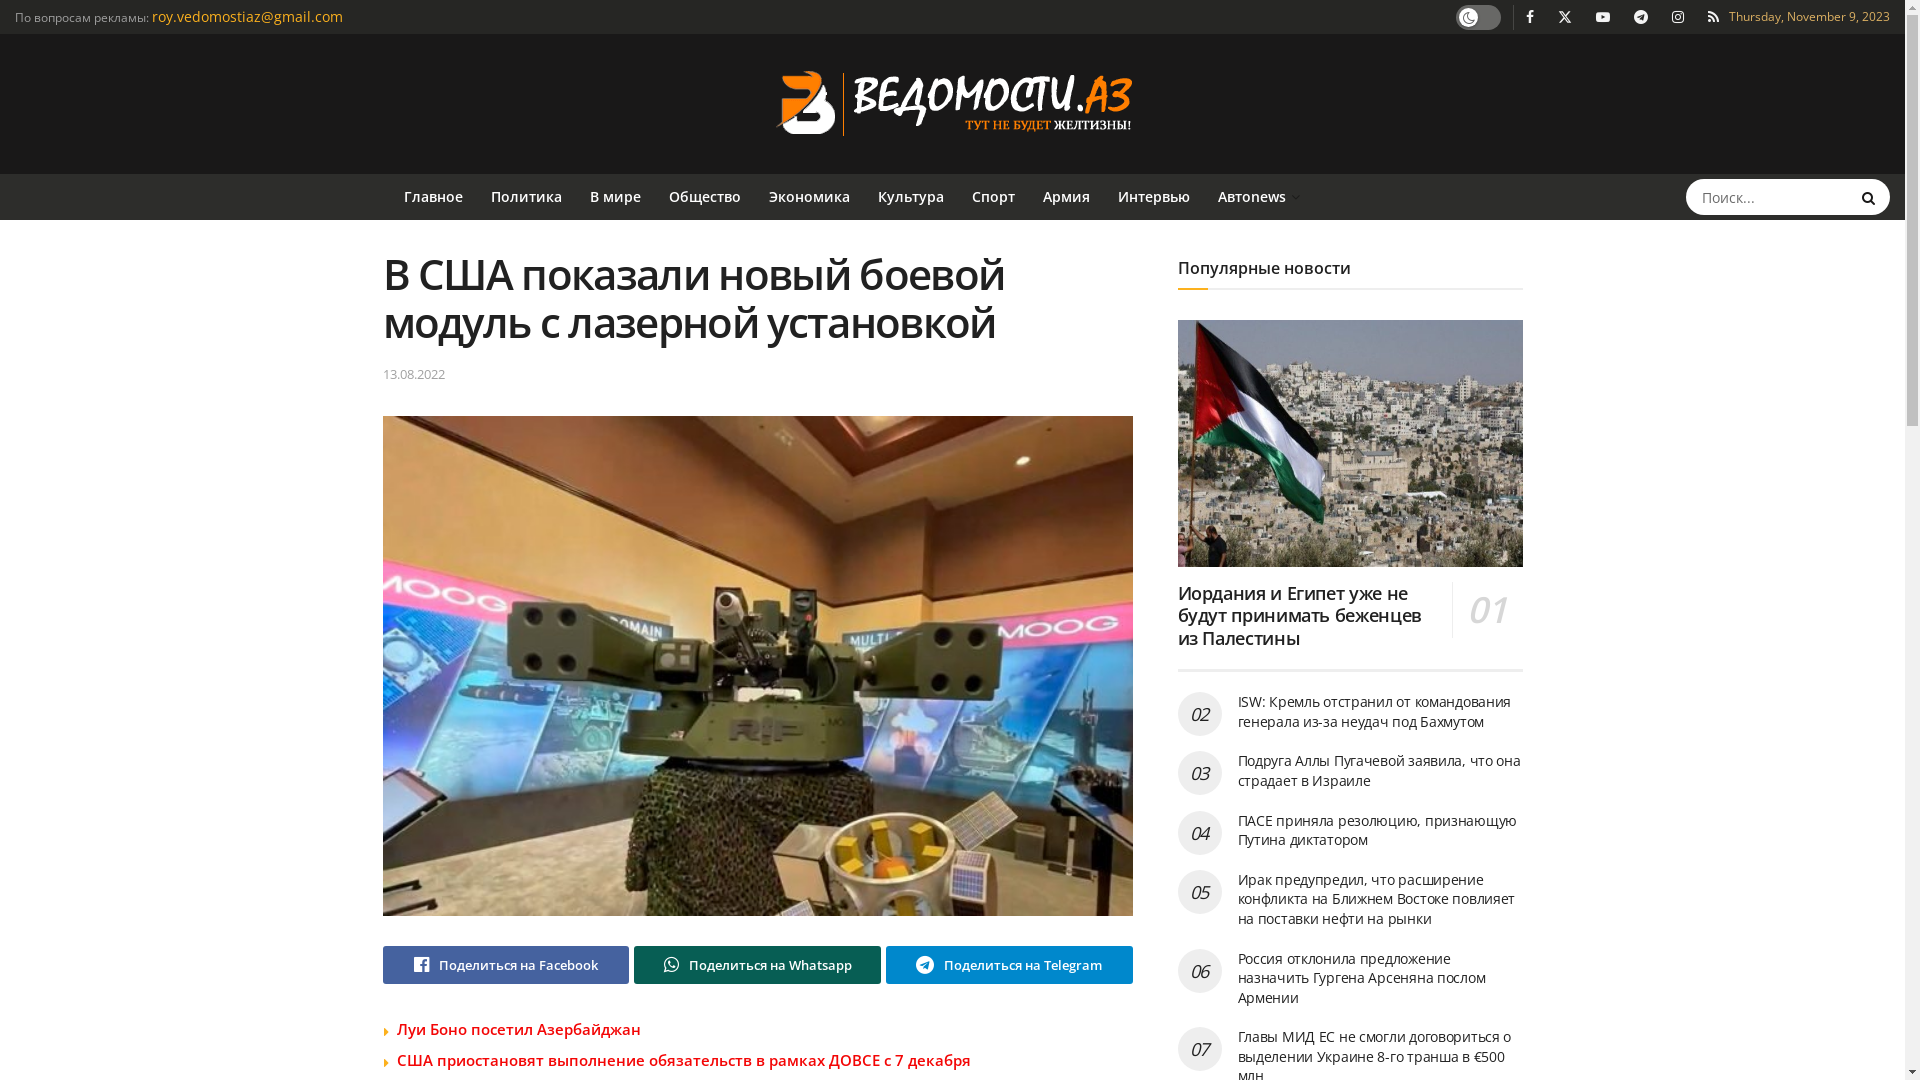  What do you see at coordinates (413, 374) in the screenshot?
I see `13.08.2022` at bounding box center [413, 374].